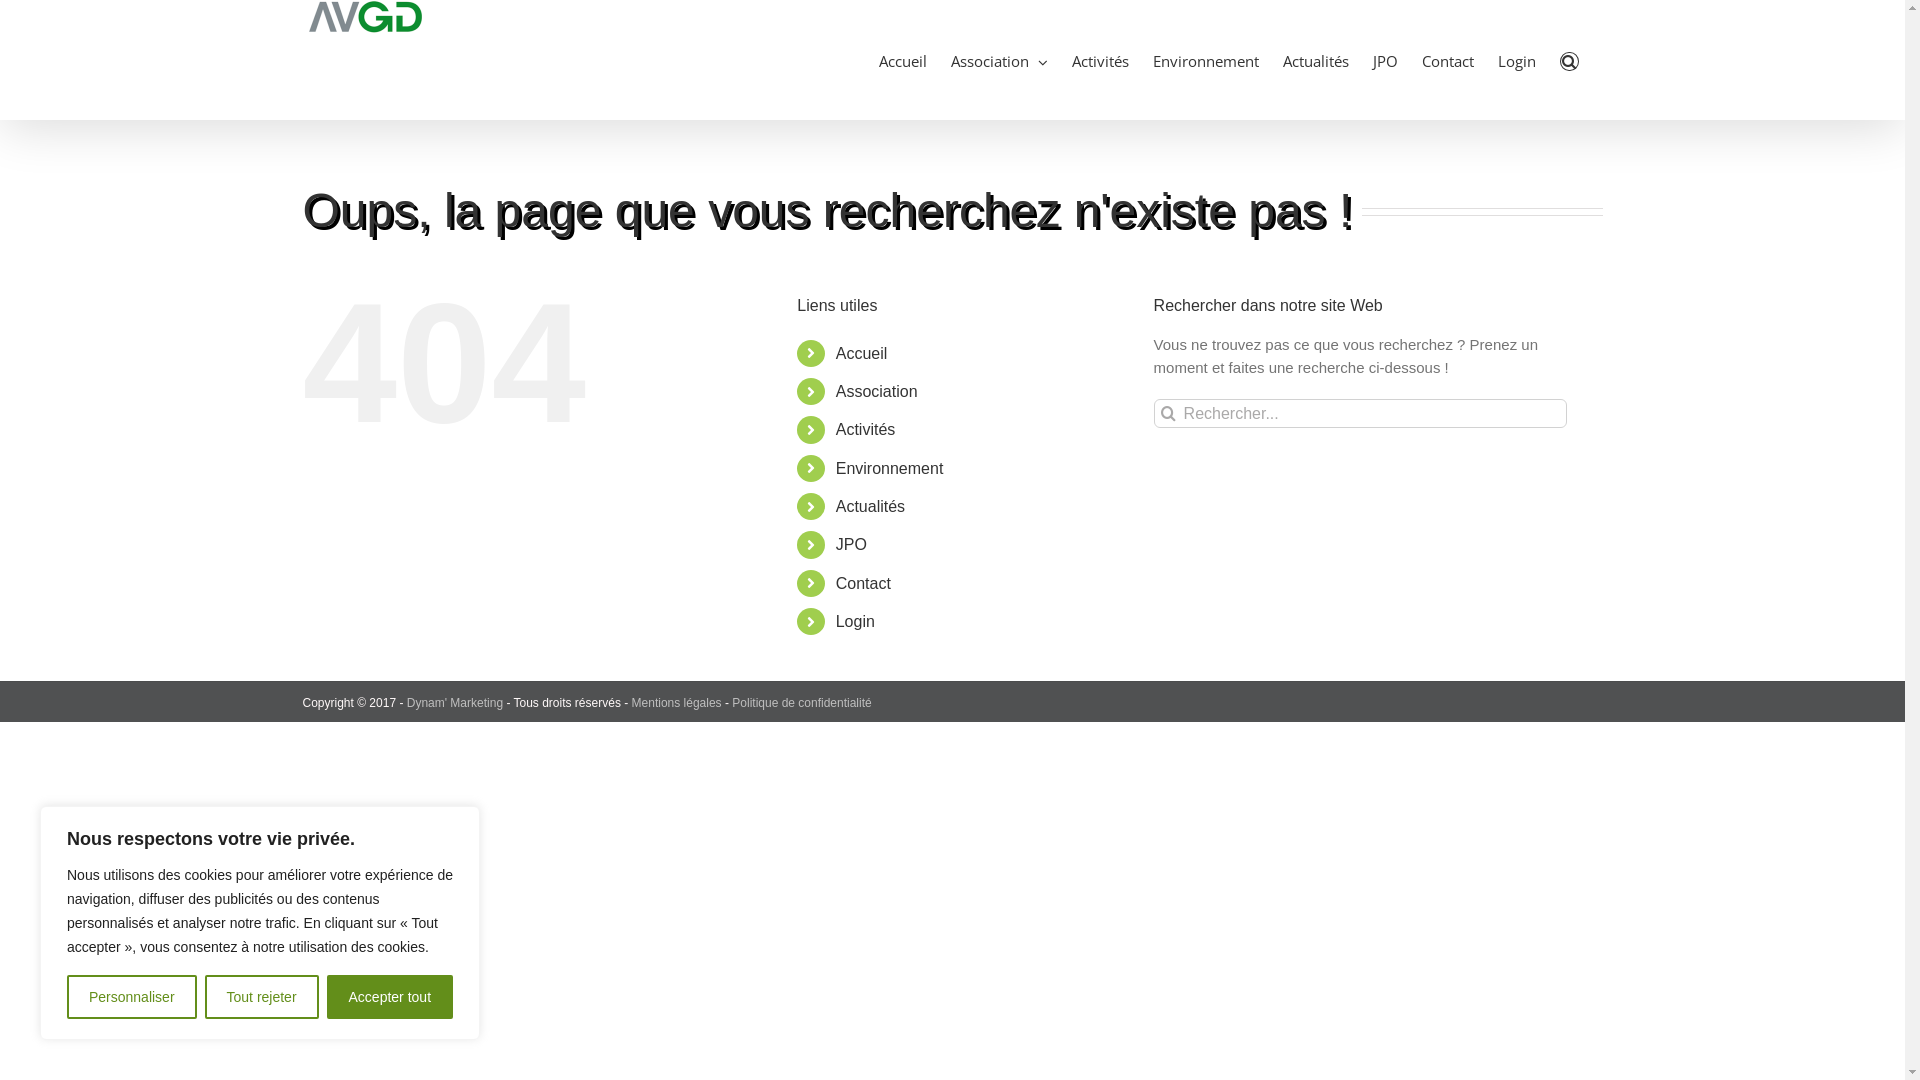 The height and width of the screenshot is (1080, 1920). I want to click on JPO, so click(1386, 60).